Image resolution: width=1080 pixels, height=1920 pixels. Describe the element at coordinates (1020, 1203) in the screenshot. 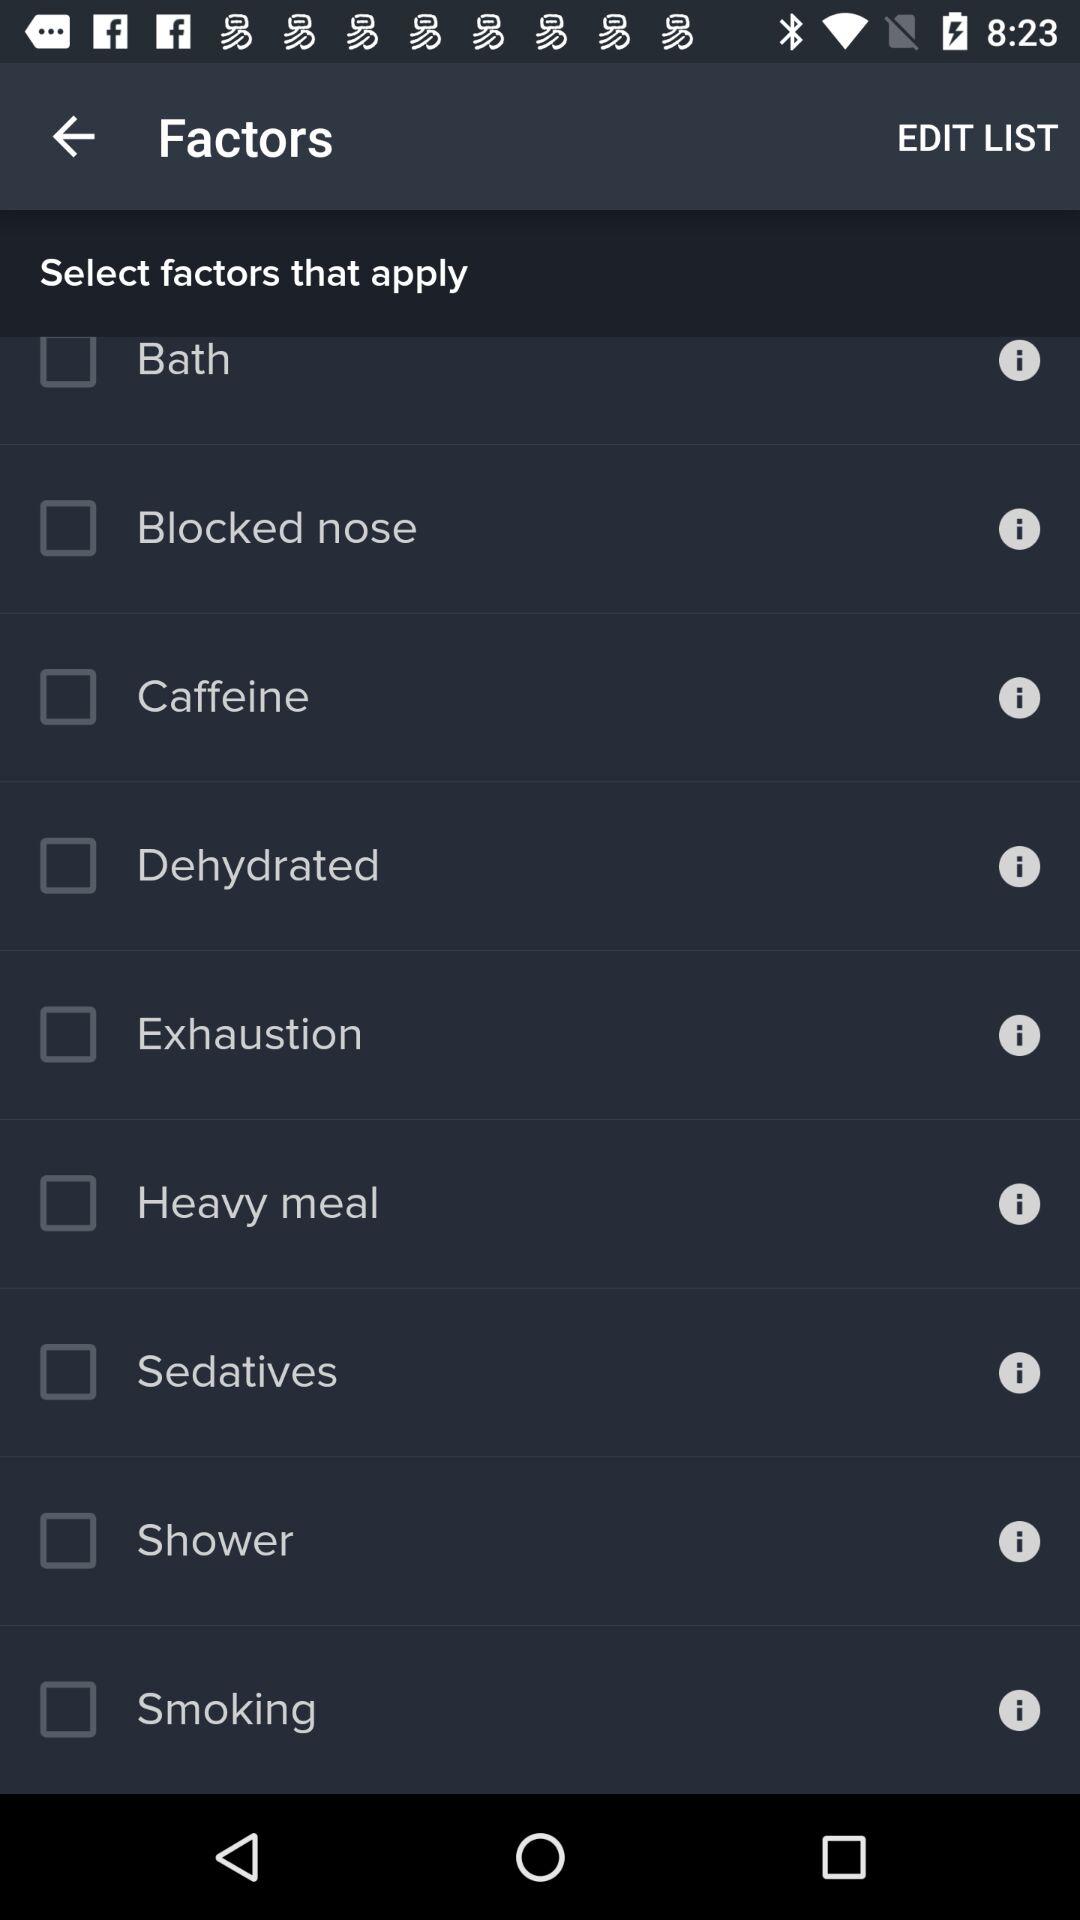

I see `get information` at that location.